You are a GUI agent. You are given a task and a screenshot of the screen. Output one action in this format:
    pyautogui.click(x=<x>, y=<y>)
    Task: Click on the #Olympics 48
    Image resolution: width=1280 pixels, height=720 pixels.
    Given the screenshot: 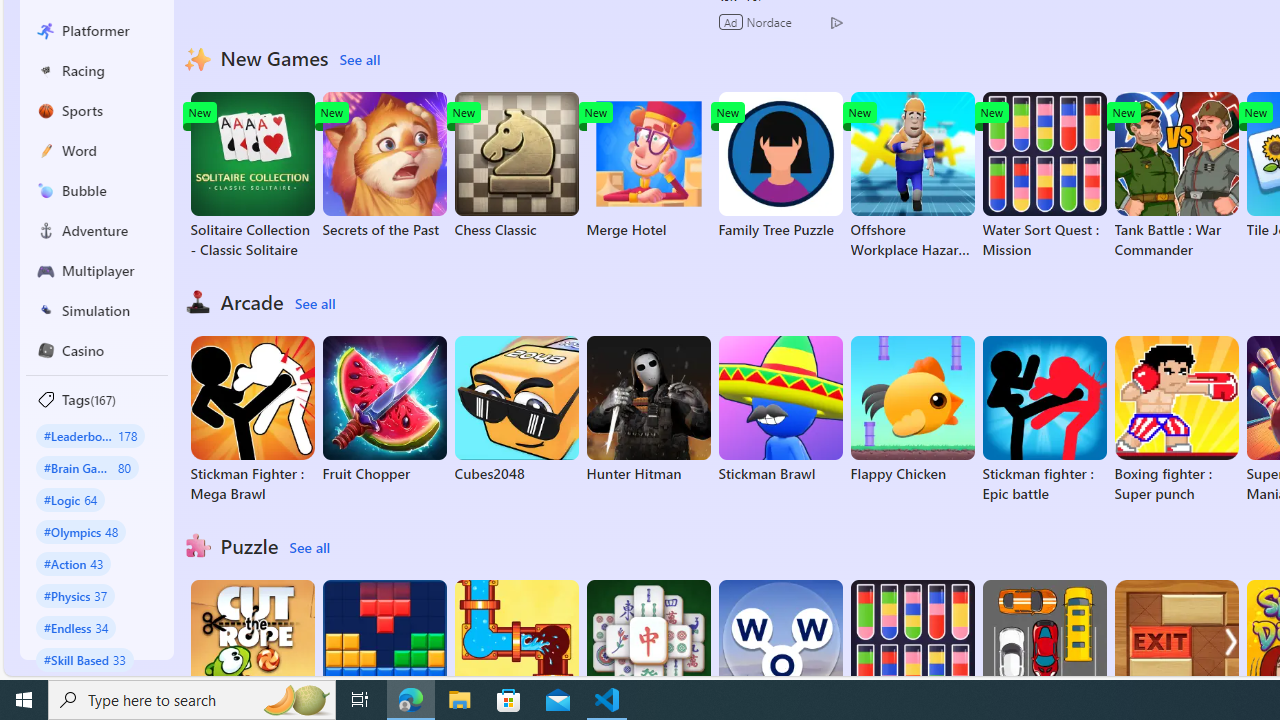 What is the action you would take?
    pyautogui.click(x=80, y=532)
    